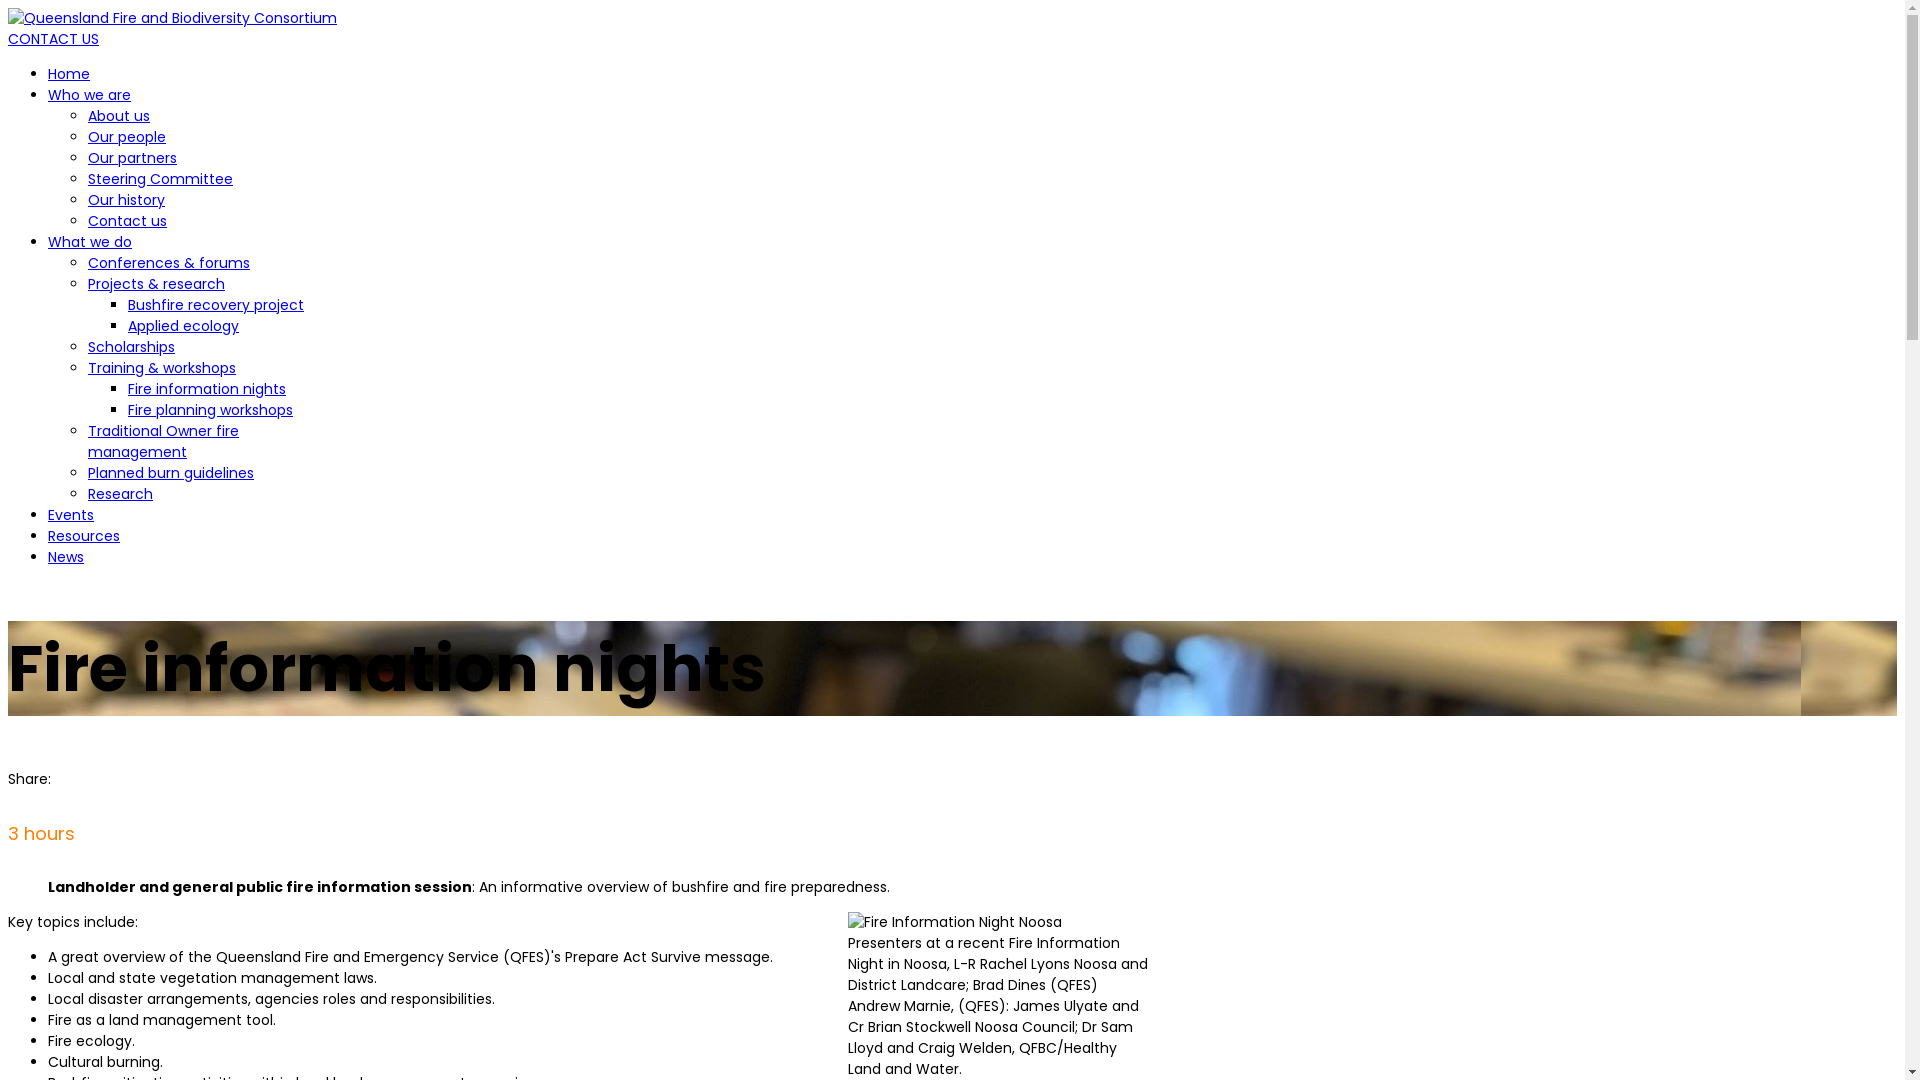 The image size is (1920, 1080). I want to click on Events, so click(71, 515).